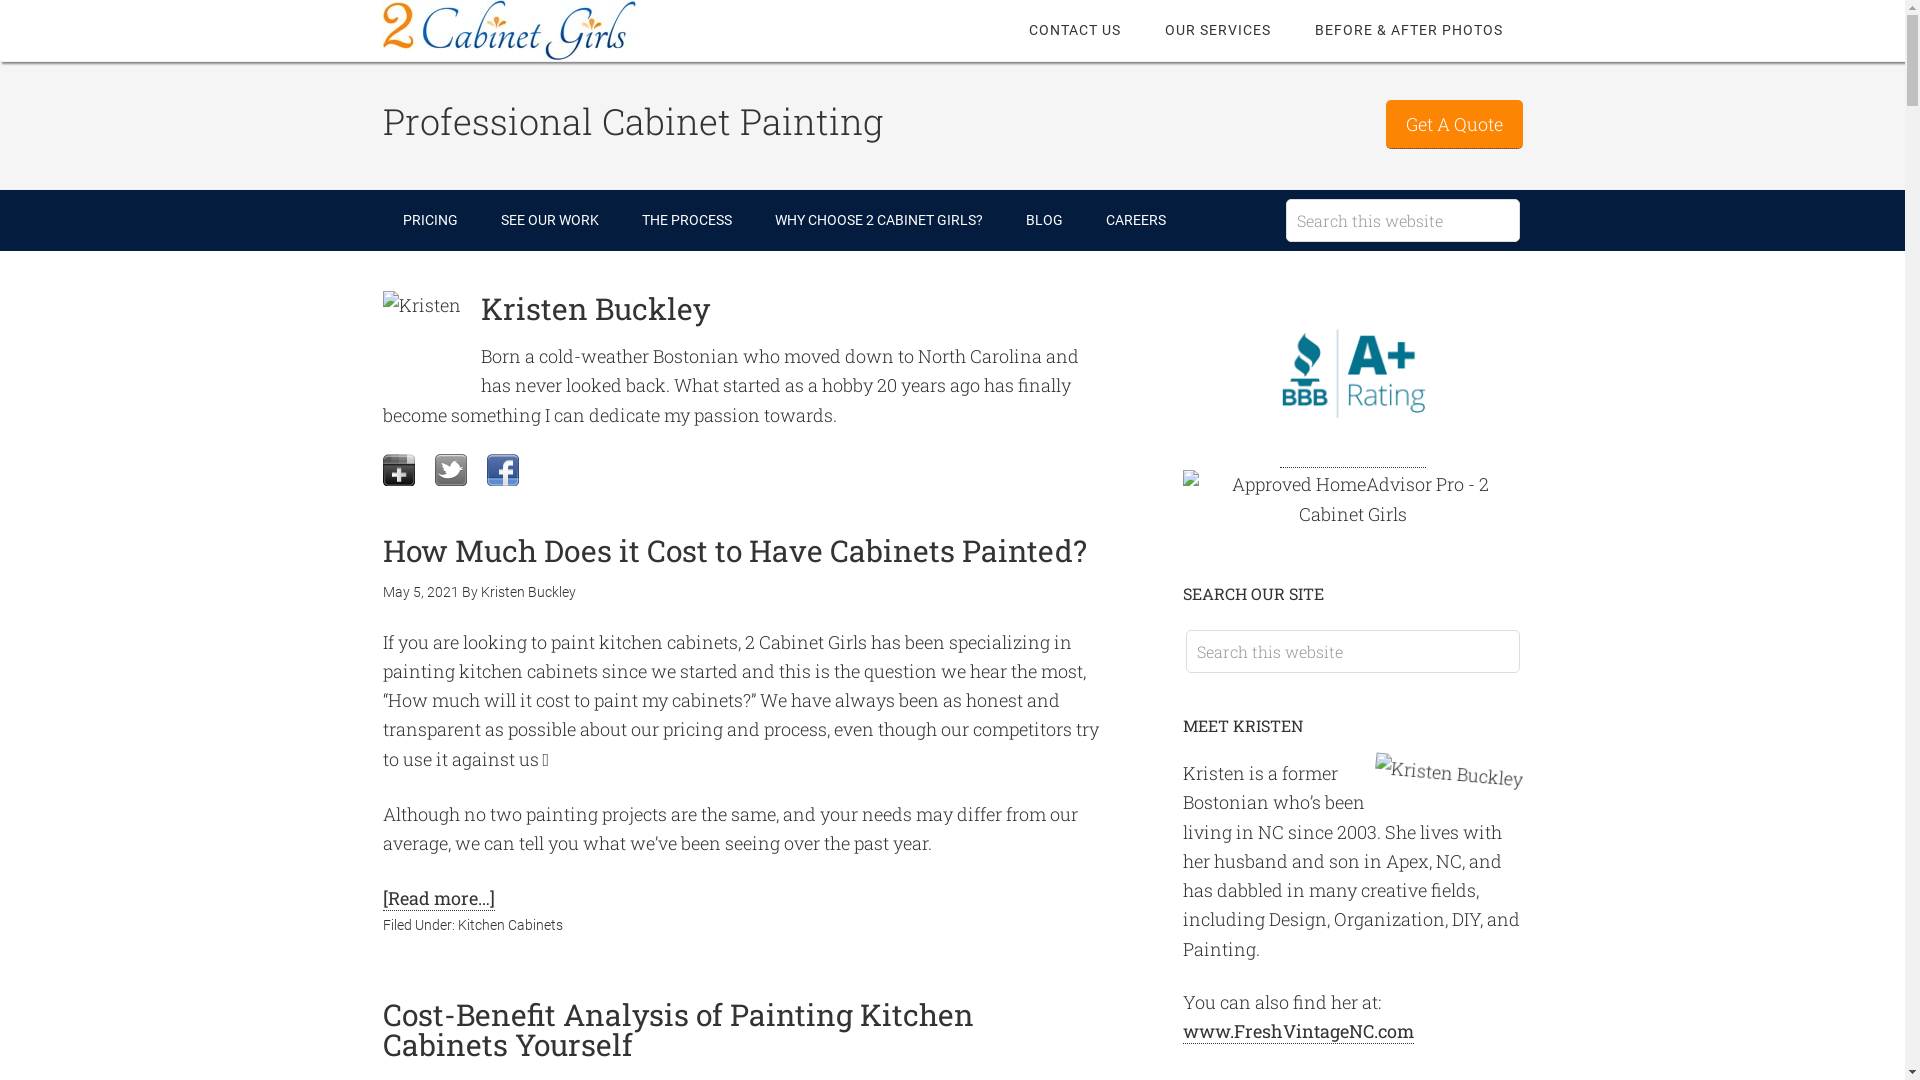 Image resolution: width=1920 pixels, height=1080 pixels. What do you see at coordinates (1408, 30) in the screenshot?
I see `BEFORE & AFTER PHOTOS` at bounding box center [1408, 30].